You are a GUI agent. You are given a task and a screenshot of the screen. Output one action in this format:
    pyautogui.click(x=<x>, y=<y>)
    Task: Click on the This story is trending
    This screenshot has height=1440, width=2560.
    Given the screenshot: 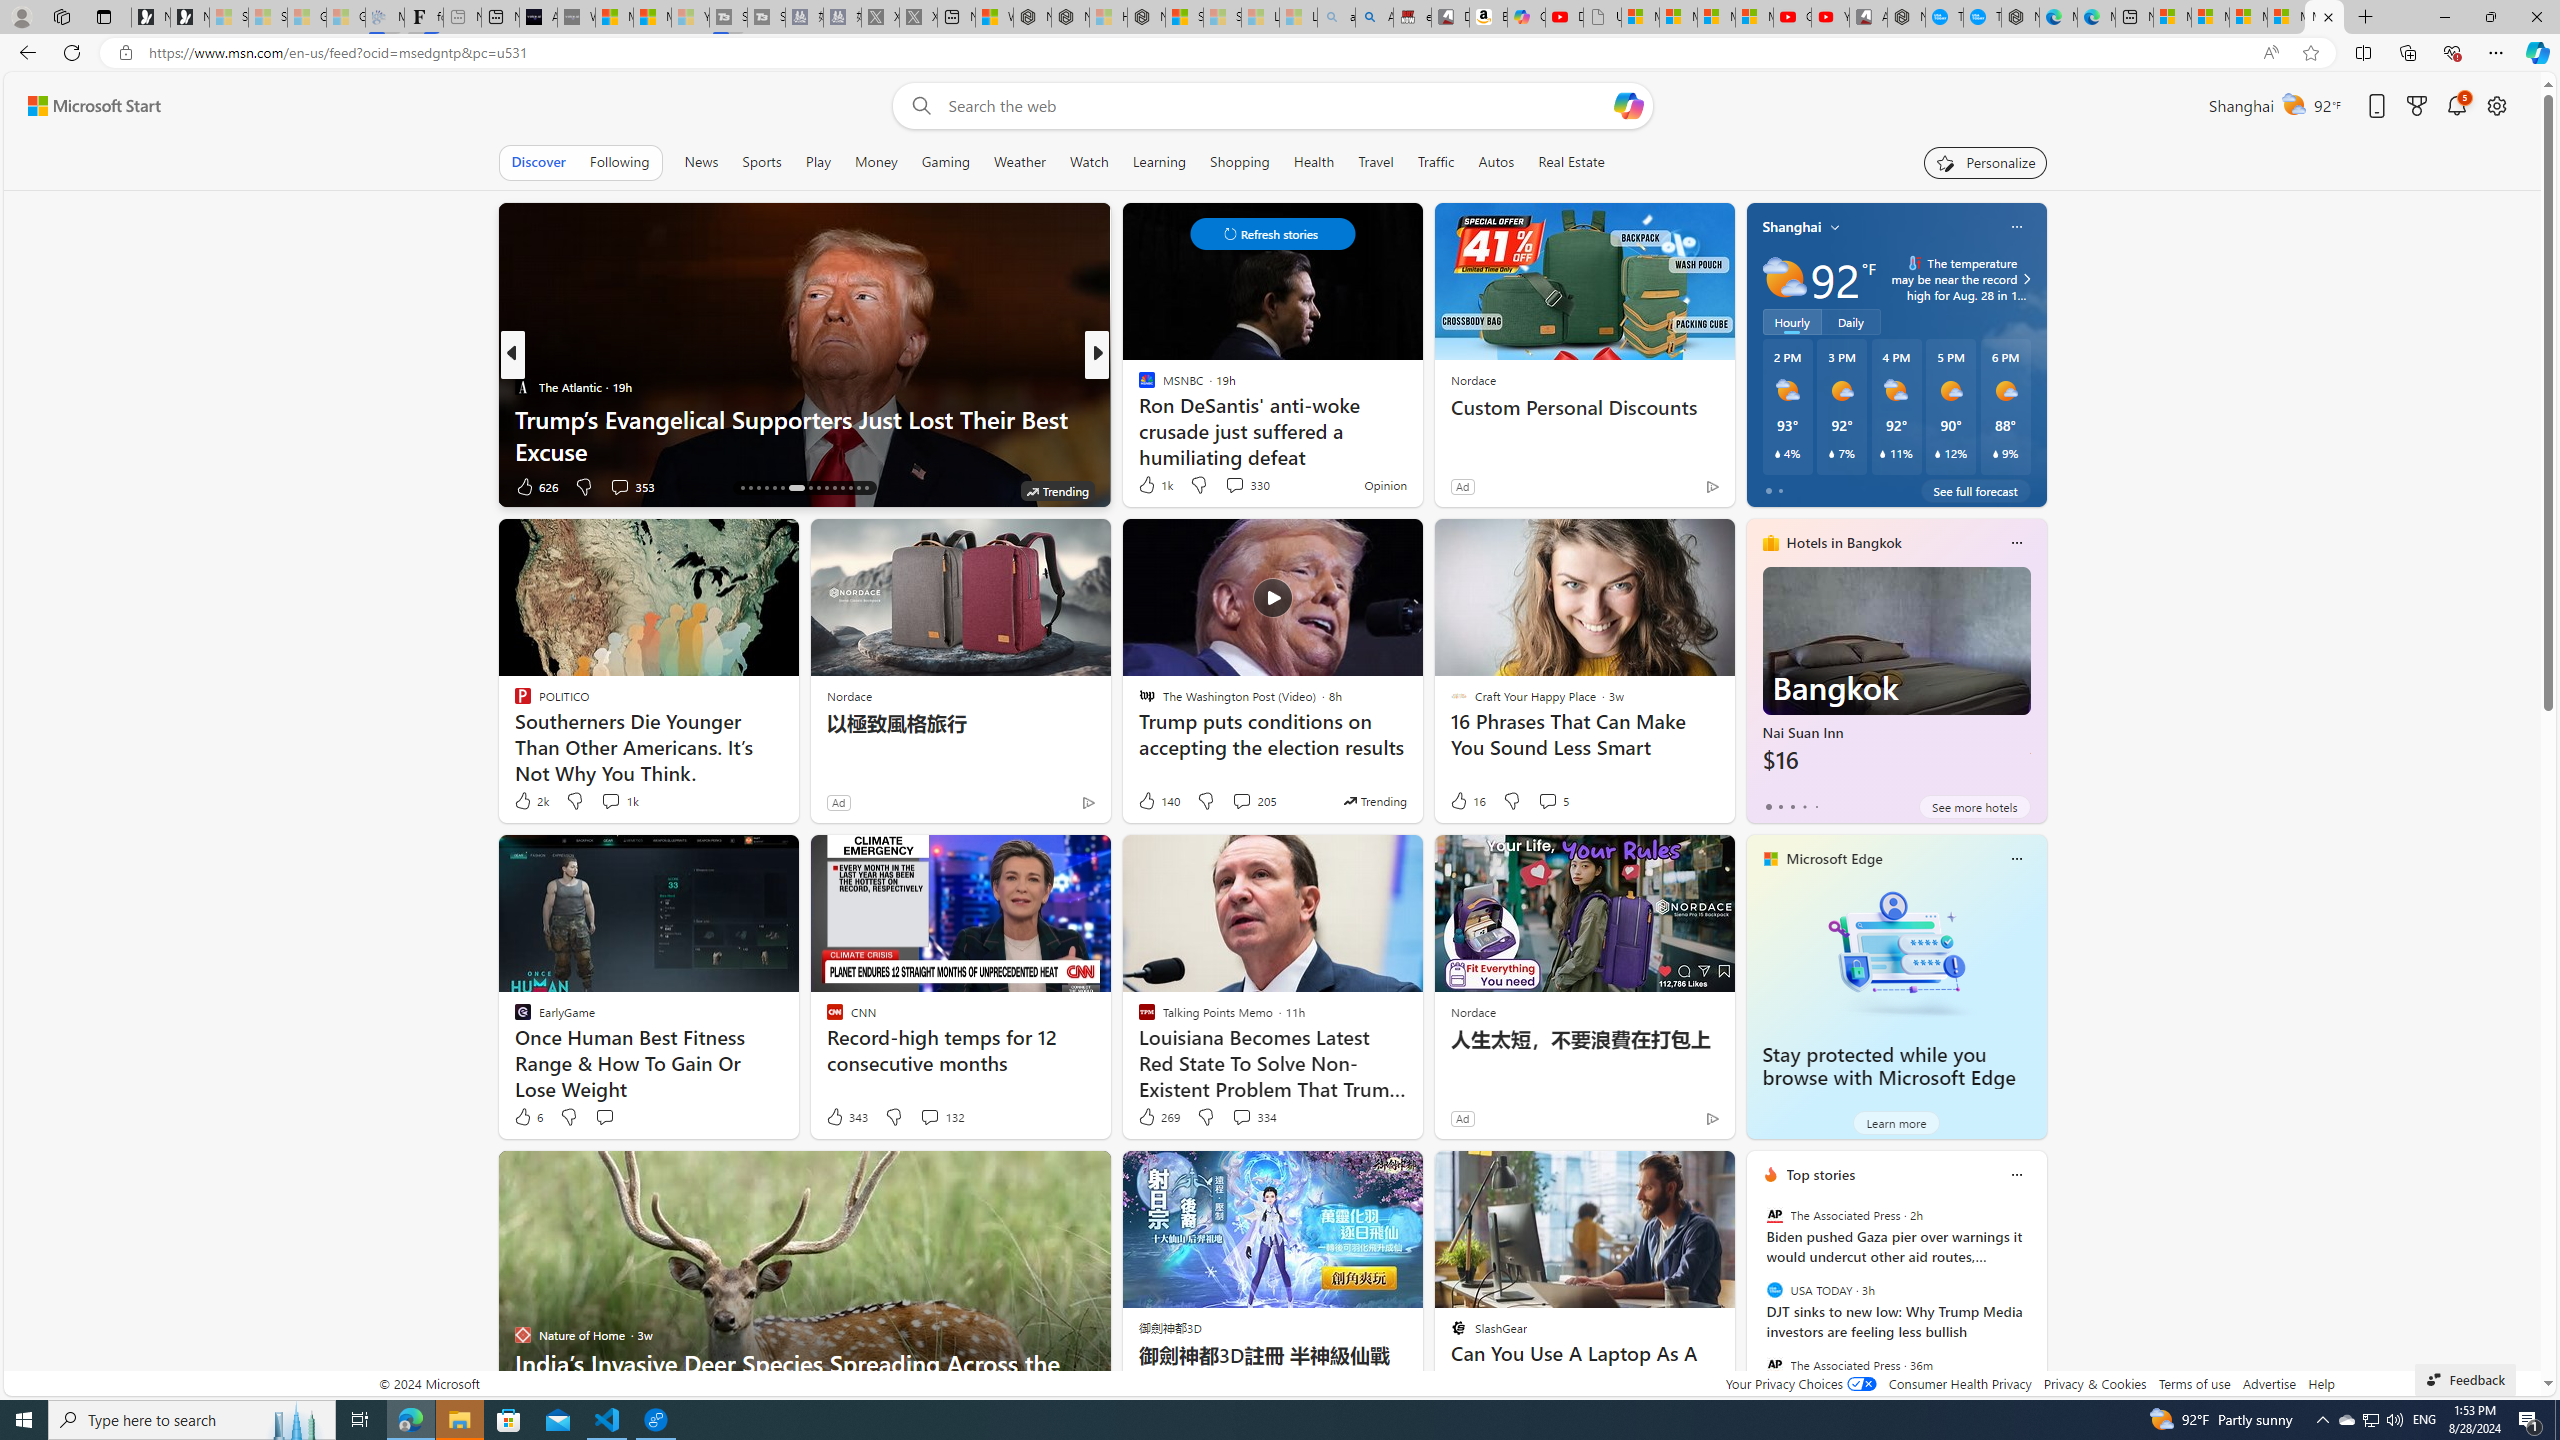 What is the action you would take?
    pyautogui.click(x=1374, y=800)
    